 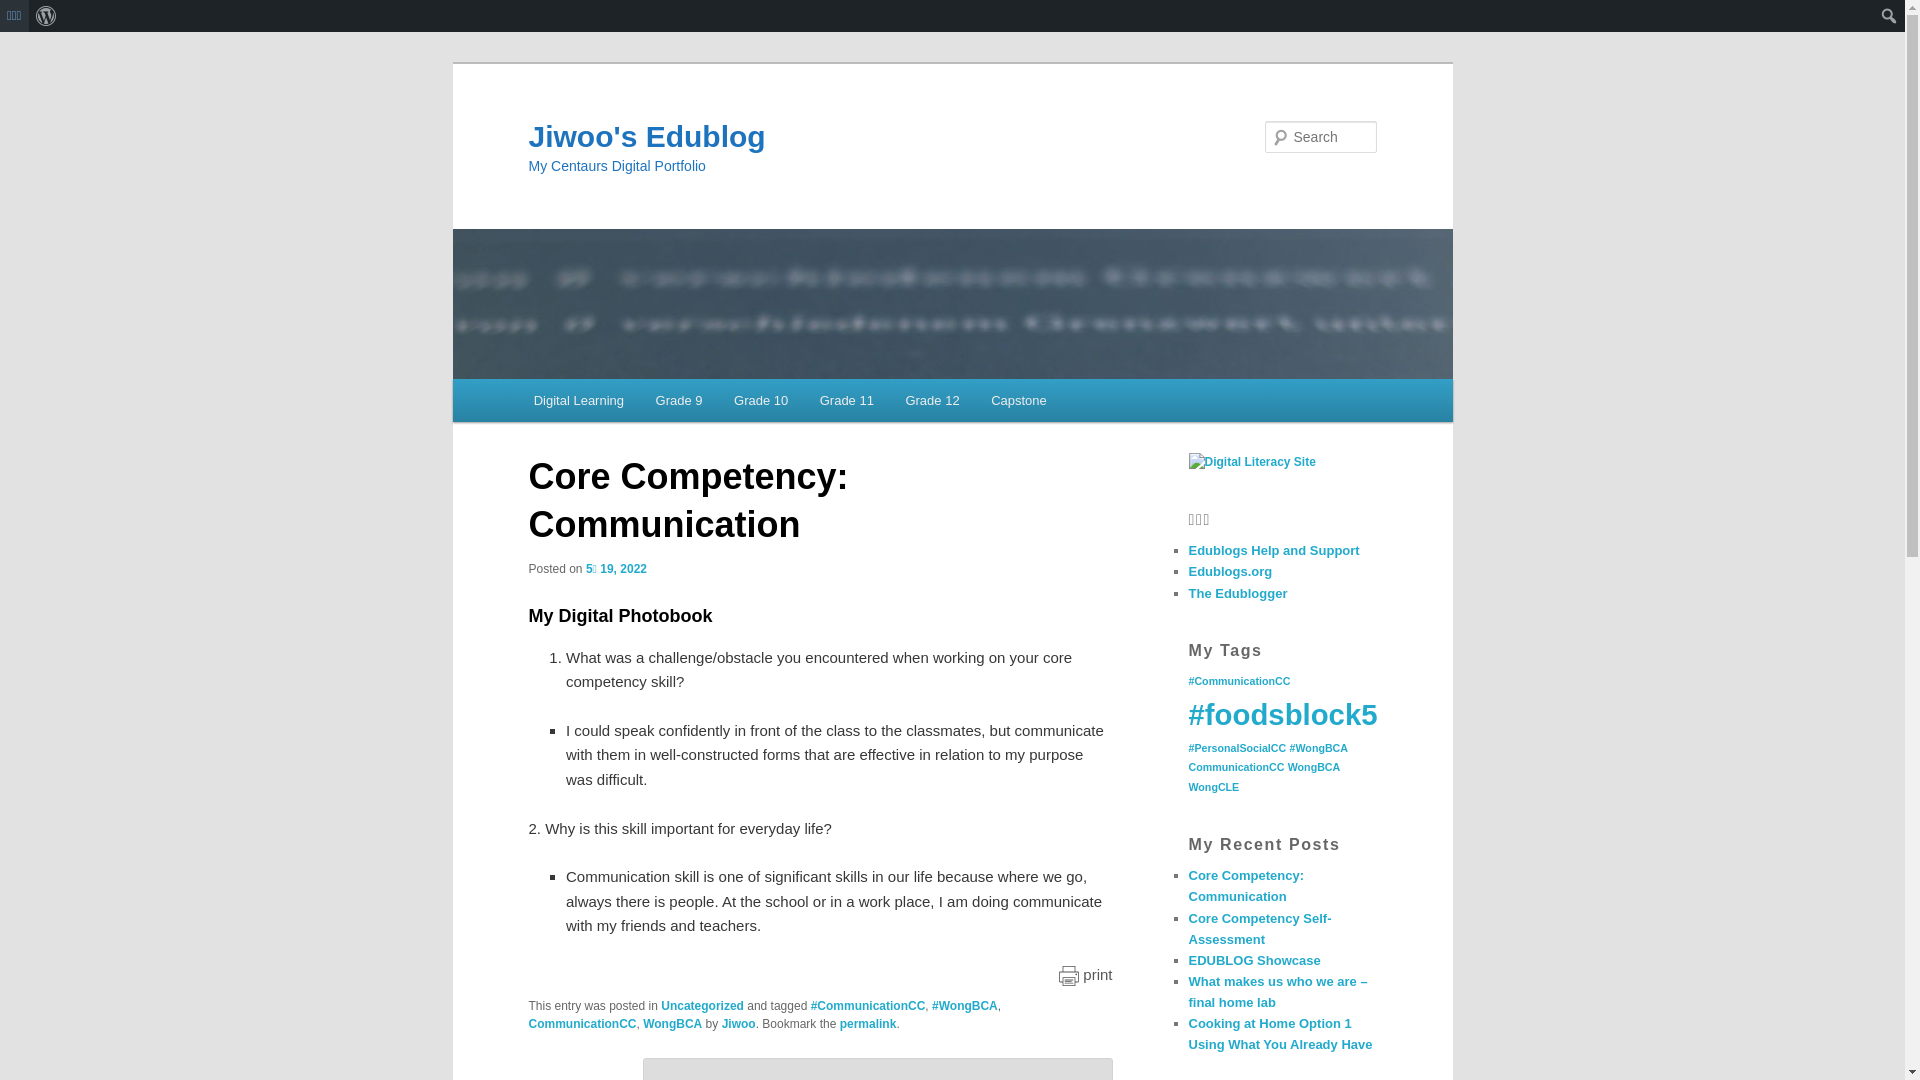 I want to click on WongBCA, so click(x=672, y=1024).